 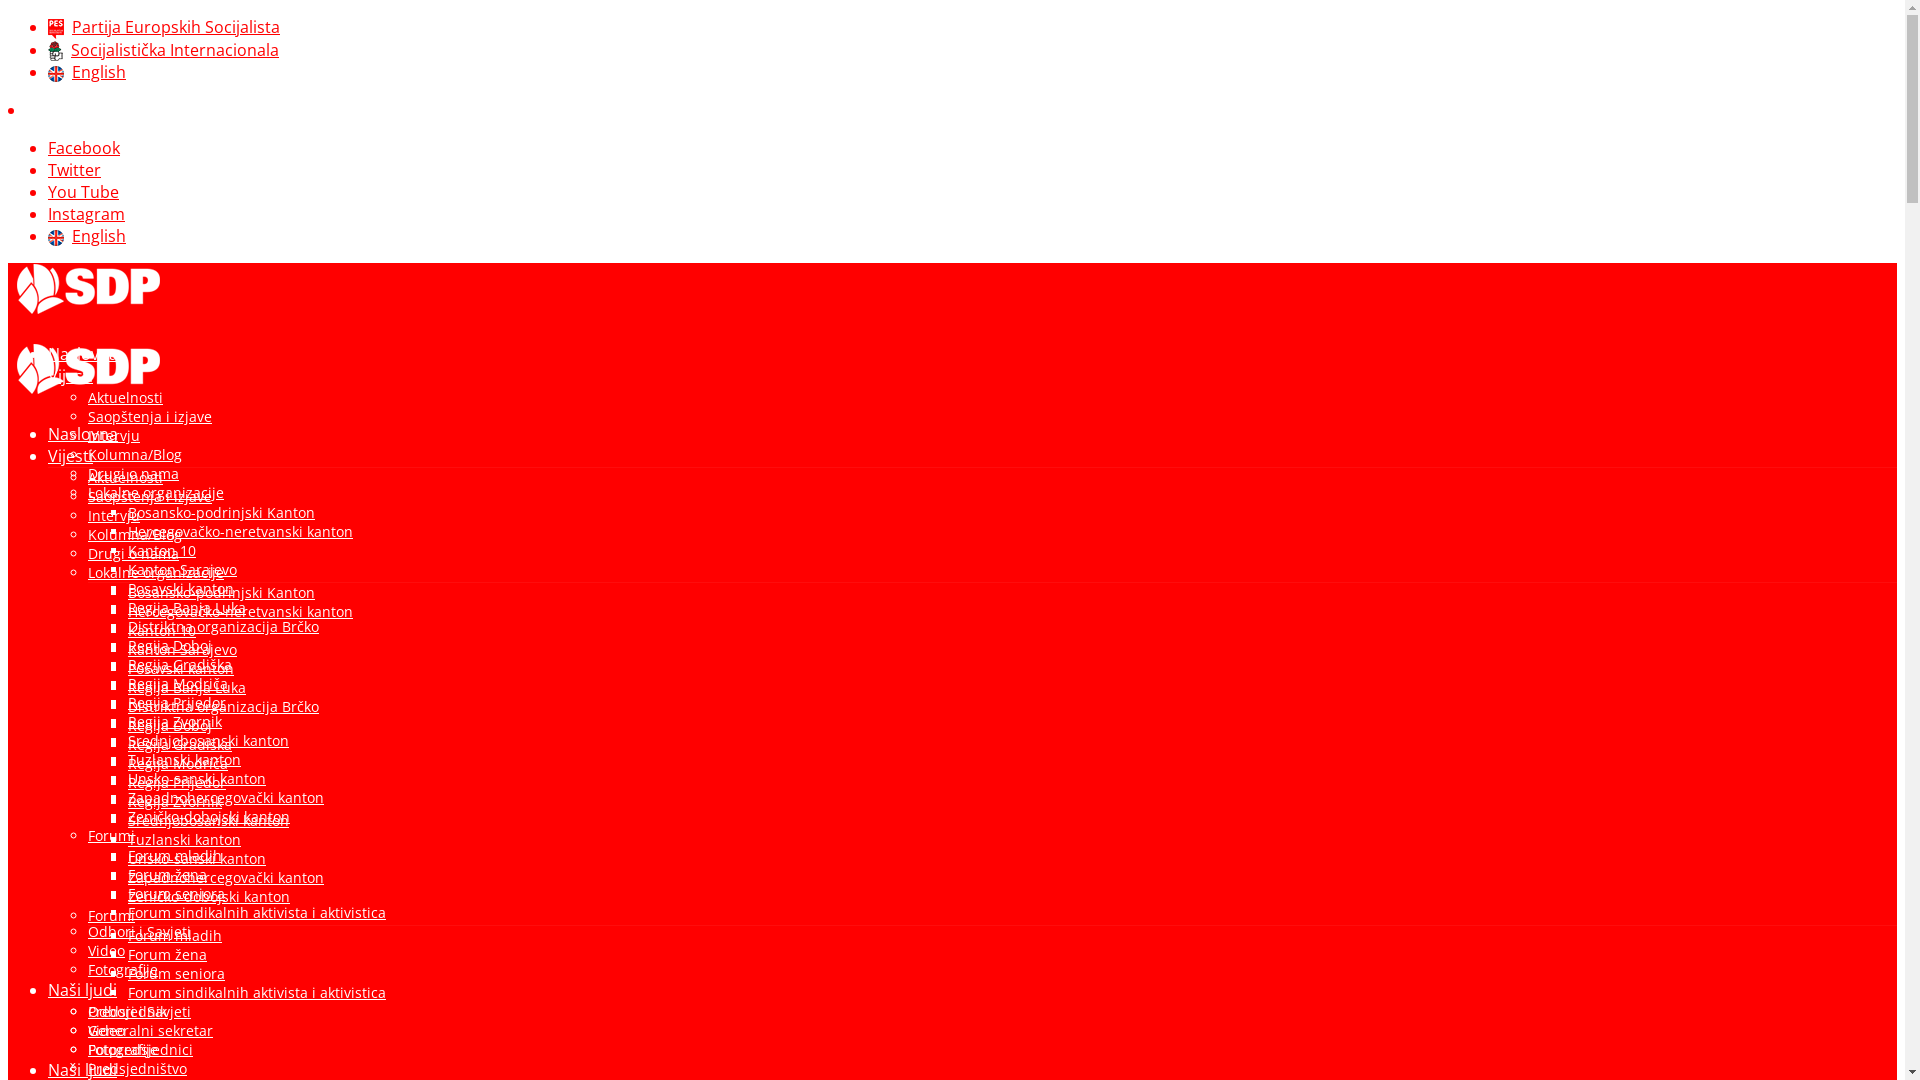 What do you see at coordinates (175, 802) in the screenshot?
I see `Regija Zvornik` at bounding box center [175, 802].